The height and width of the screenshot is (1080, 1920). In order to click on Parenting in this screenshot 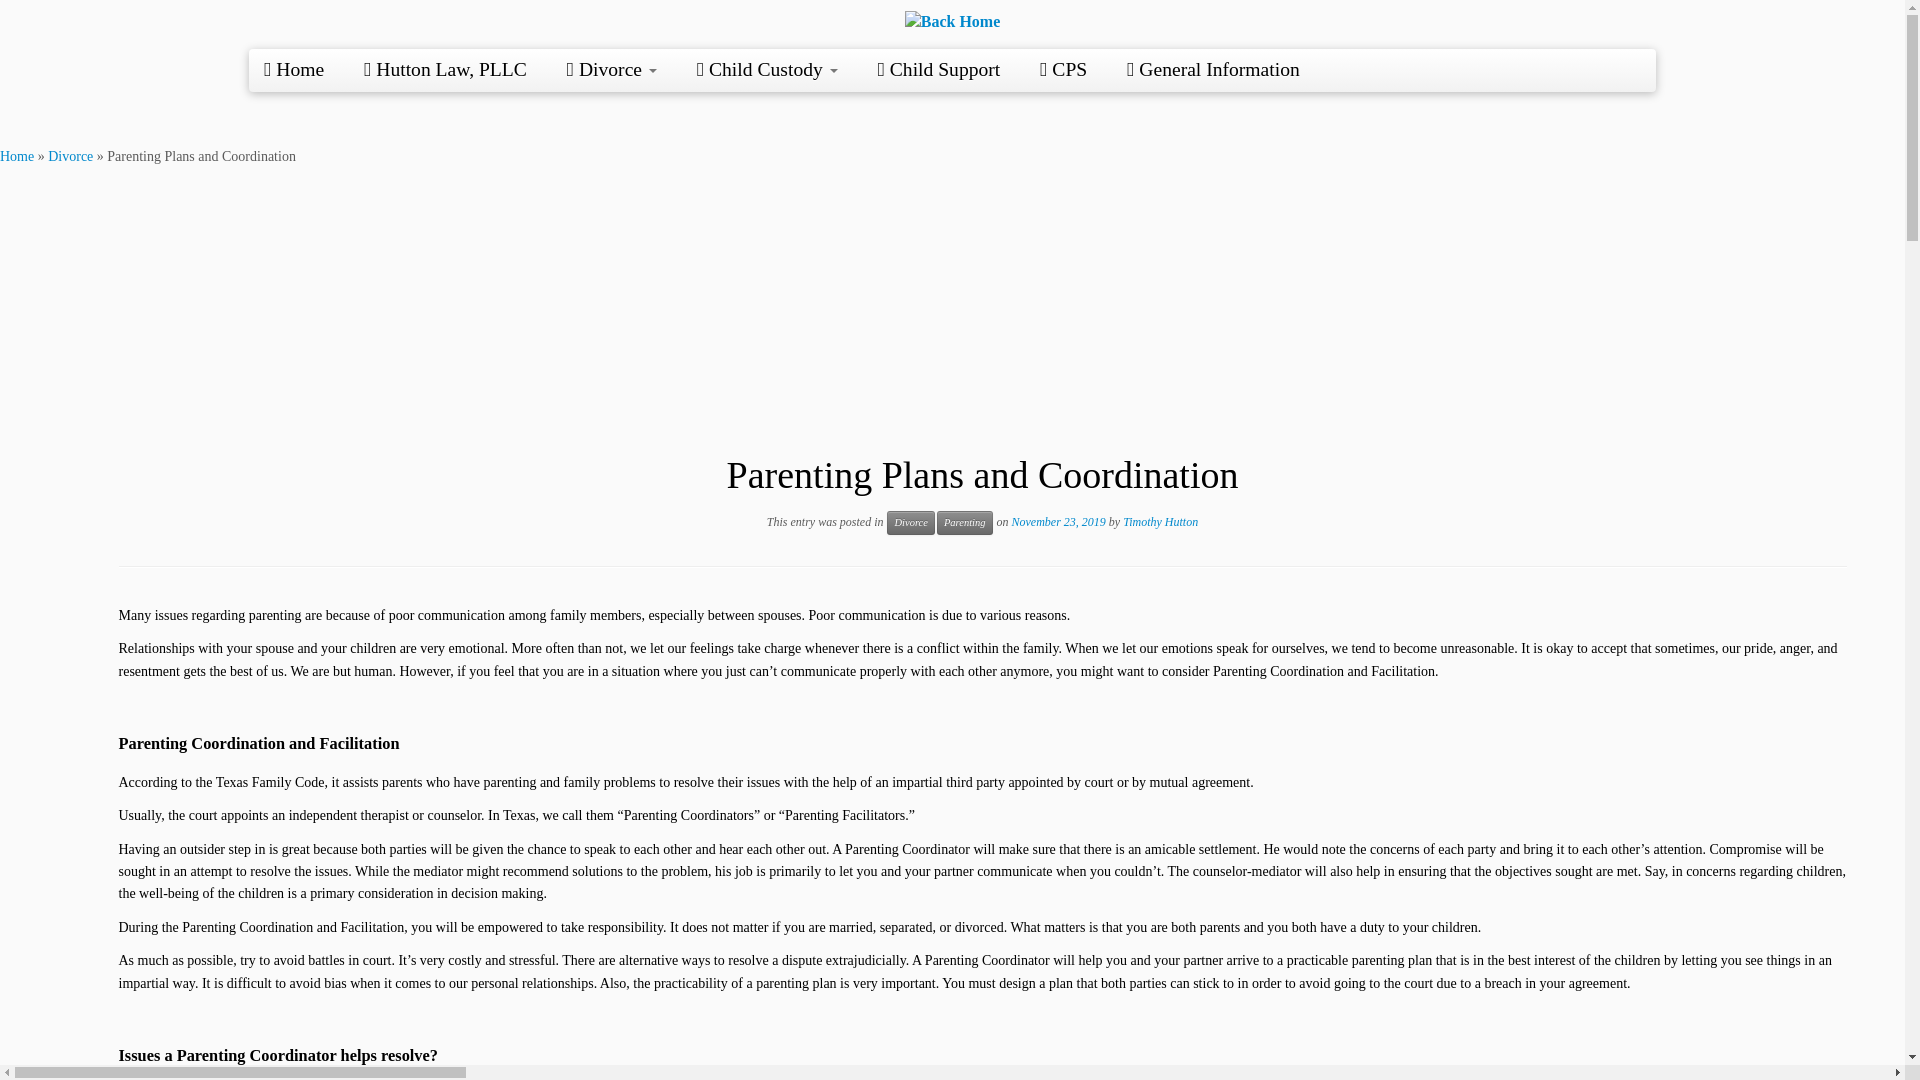, I will do `click(964, 522)`.